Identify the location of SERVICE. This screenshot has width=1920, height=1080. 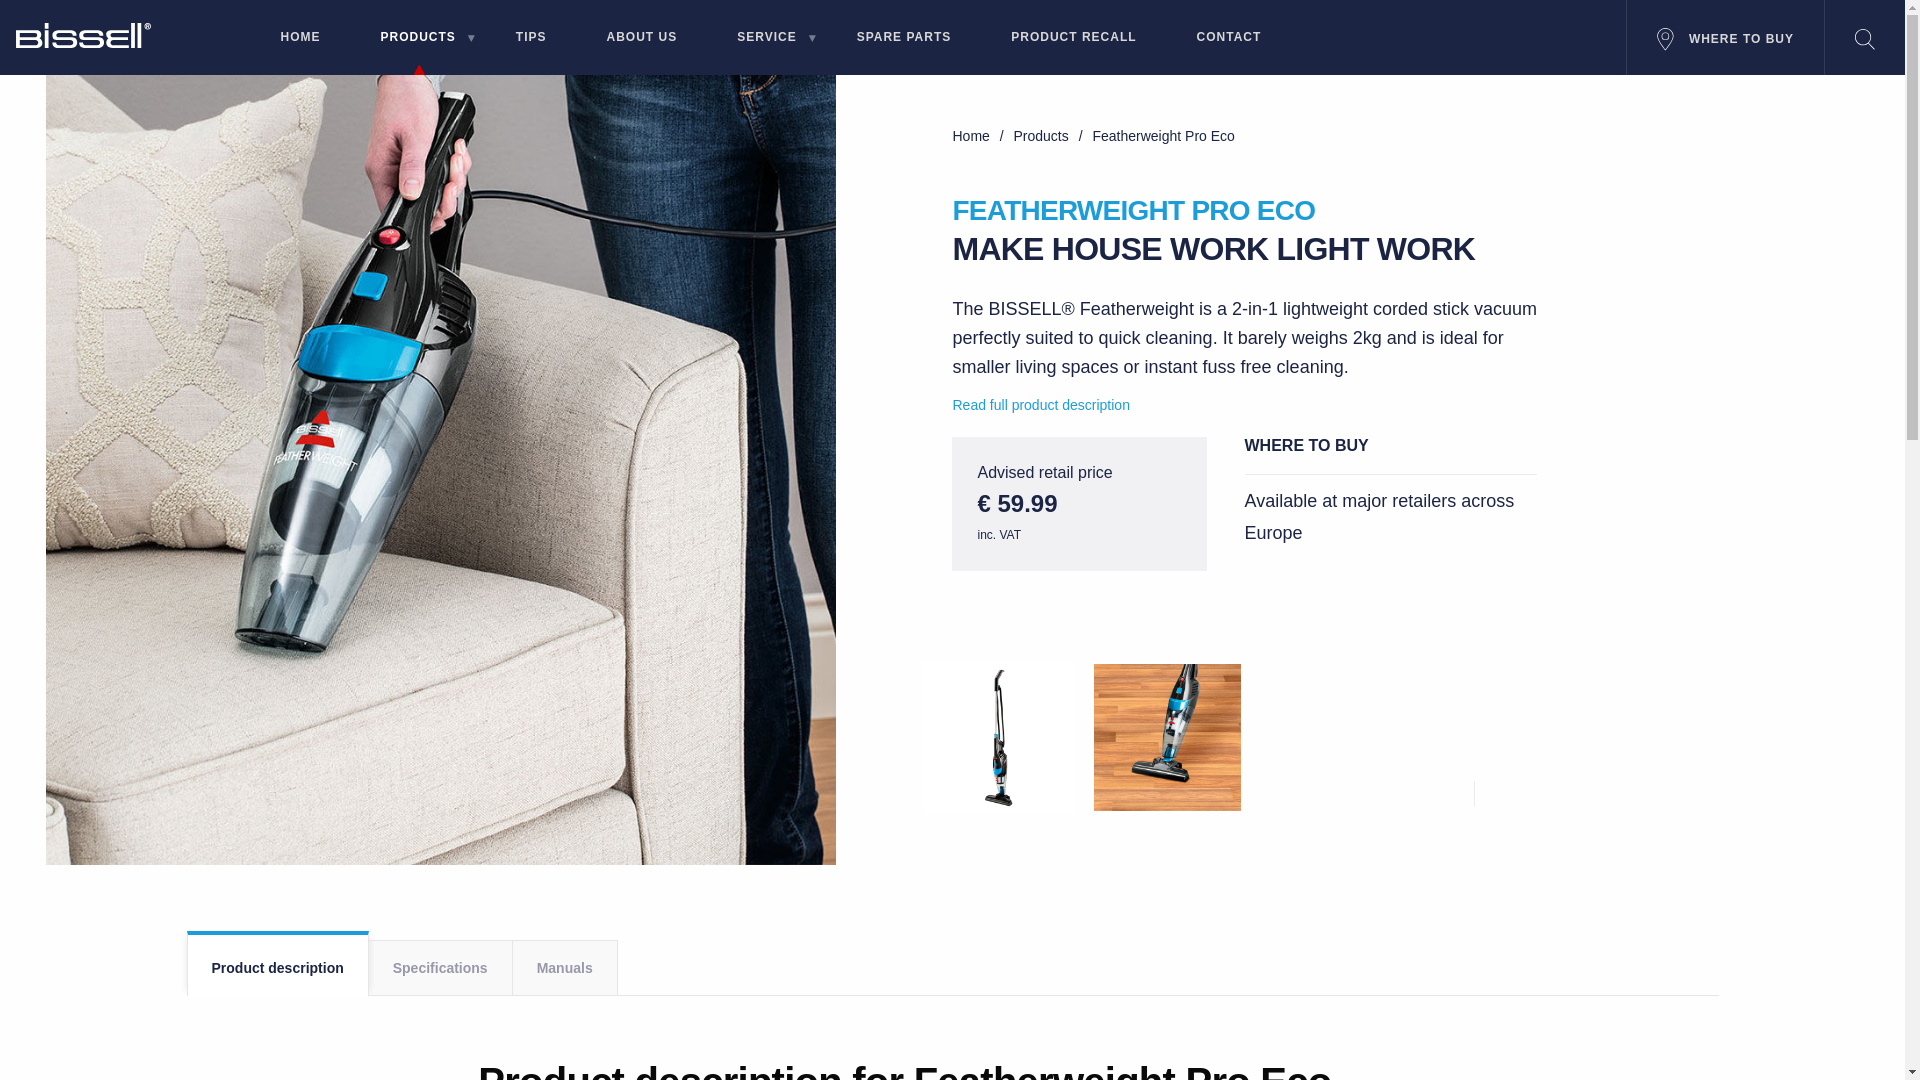
(766, 41).